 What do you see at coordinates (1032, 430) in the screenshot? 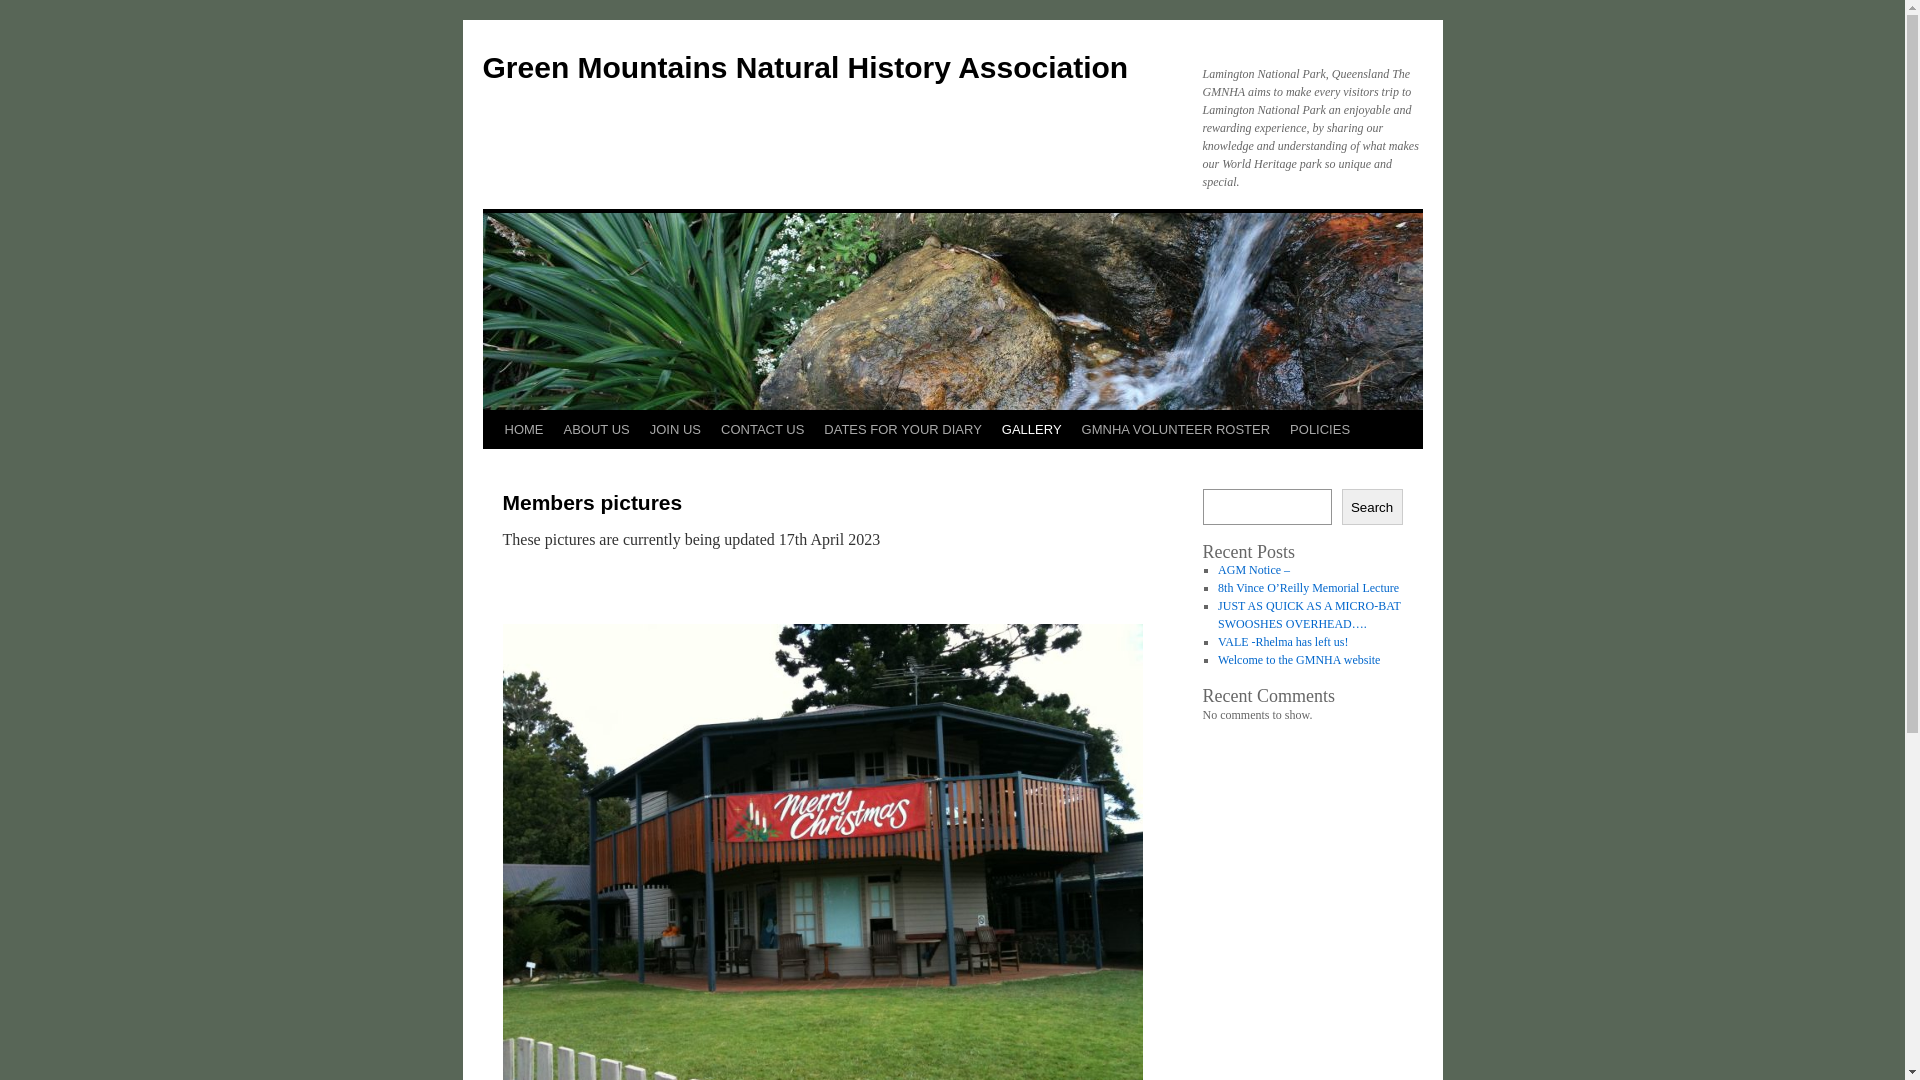
I see `GALLERY` at bounding box center [1032, 430].